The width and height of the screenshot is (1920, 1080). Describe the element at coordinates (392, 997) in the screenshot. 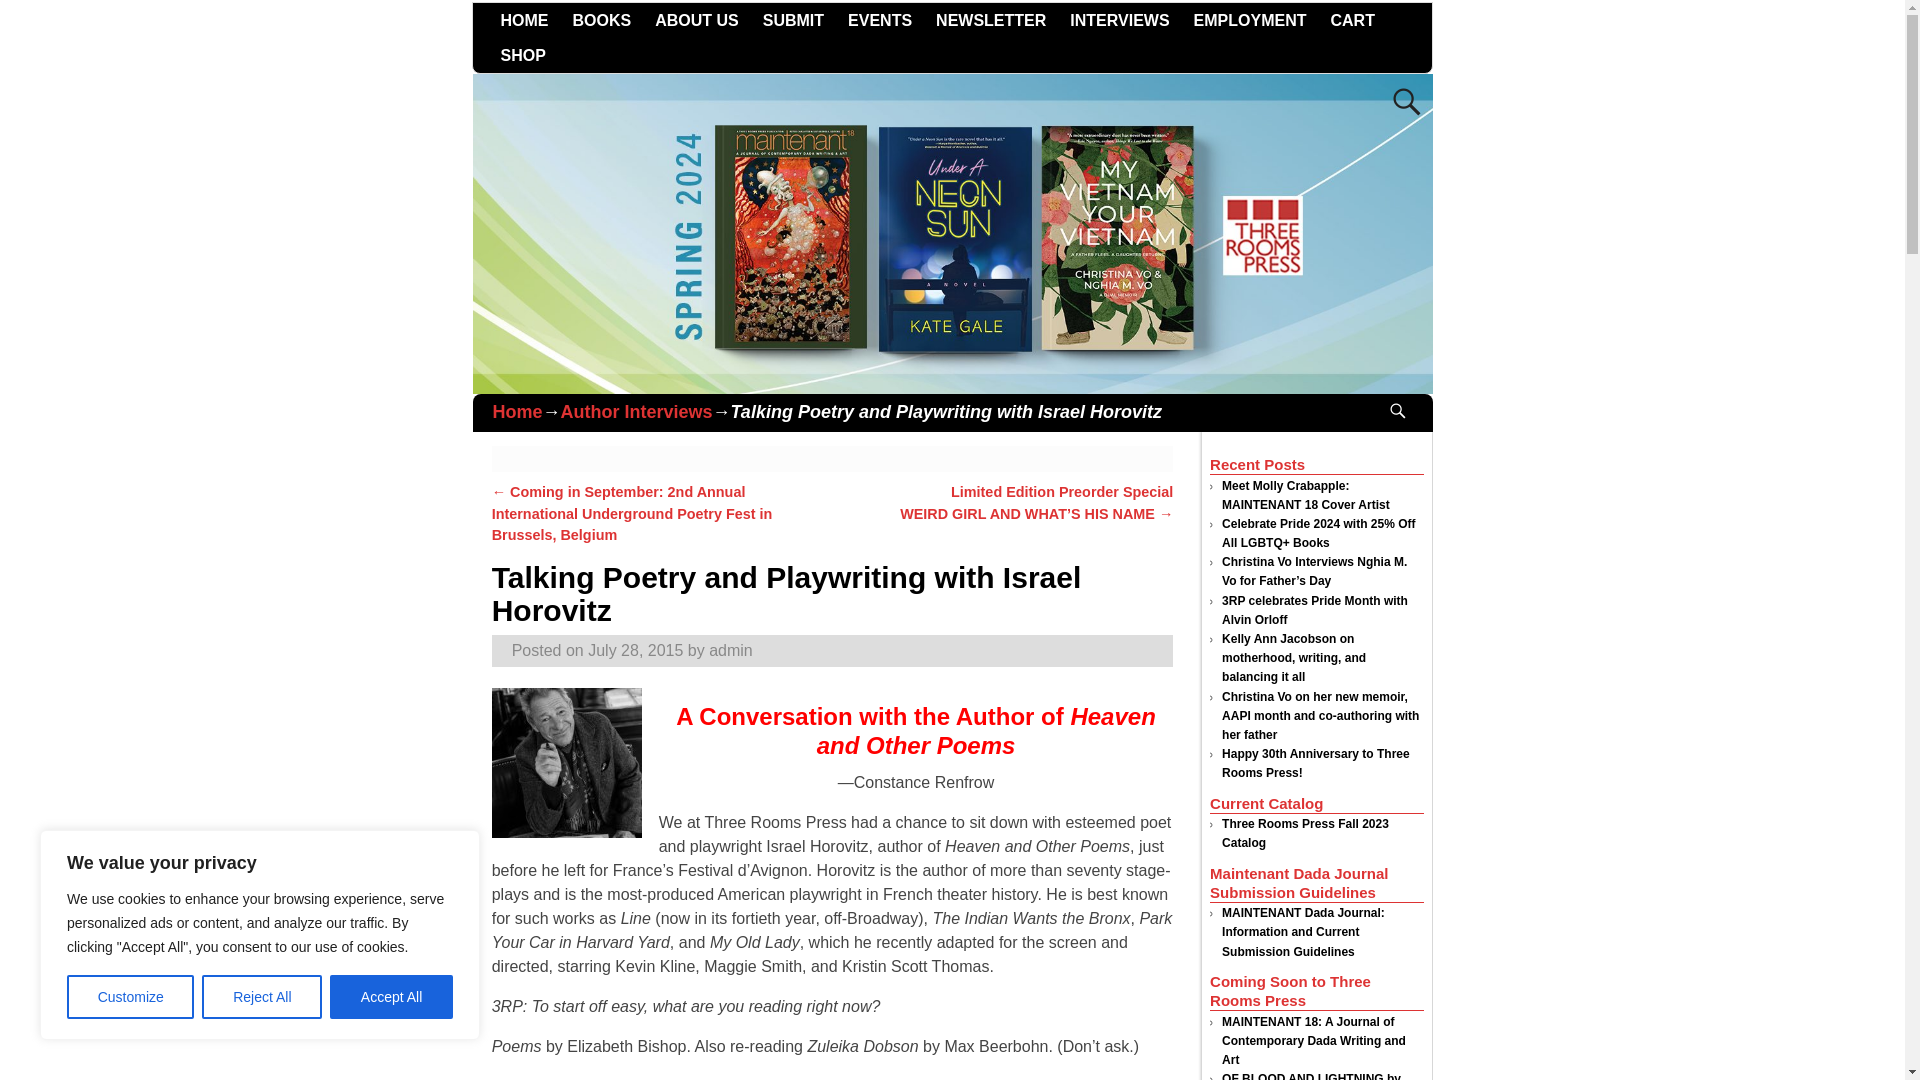

I see `Accept All` at that location.